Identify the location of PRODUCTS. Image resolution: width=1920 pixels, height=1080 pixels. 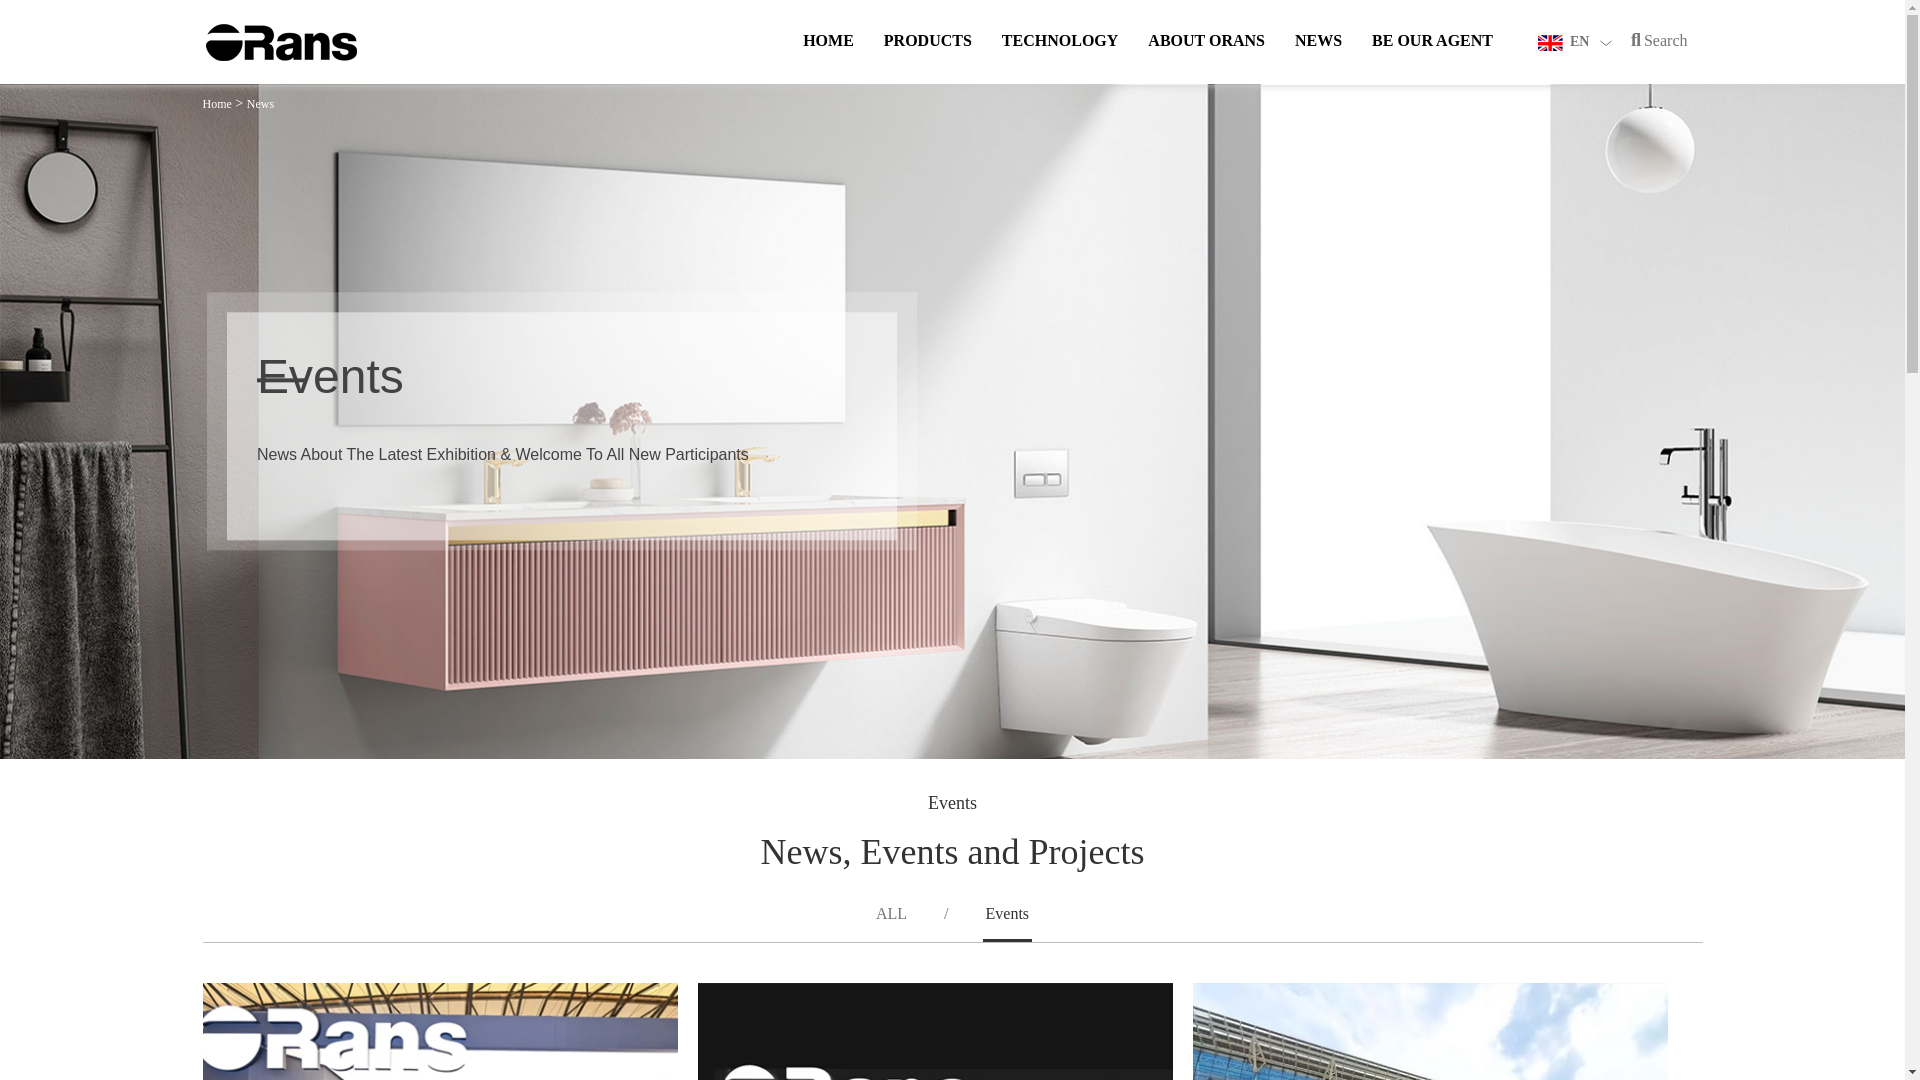
(927, 58).